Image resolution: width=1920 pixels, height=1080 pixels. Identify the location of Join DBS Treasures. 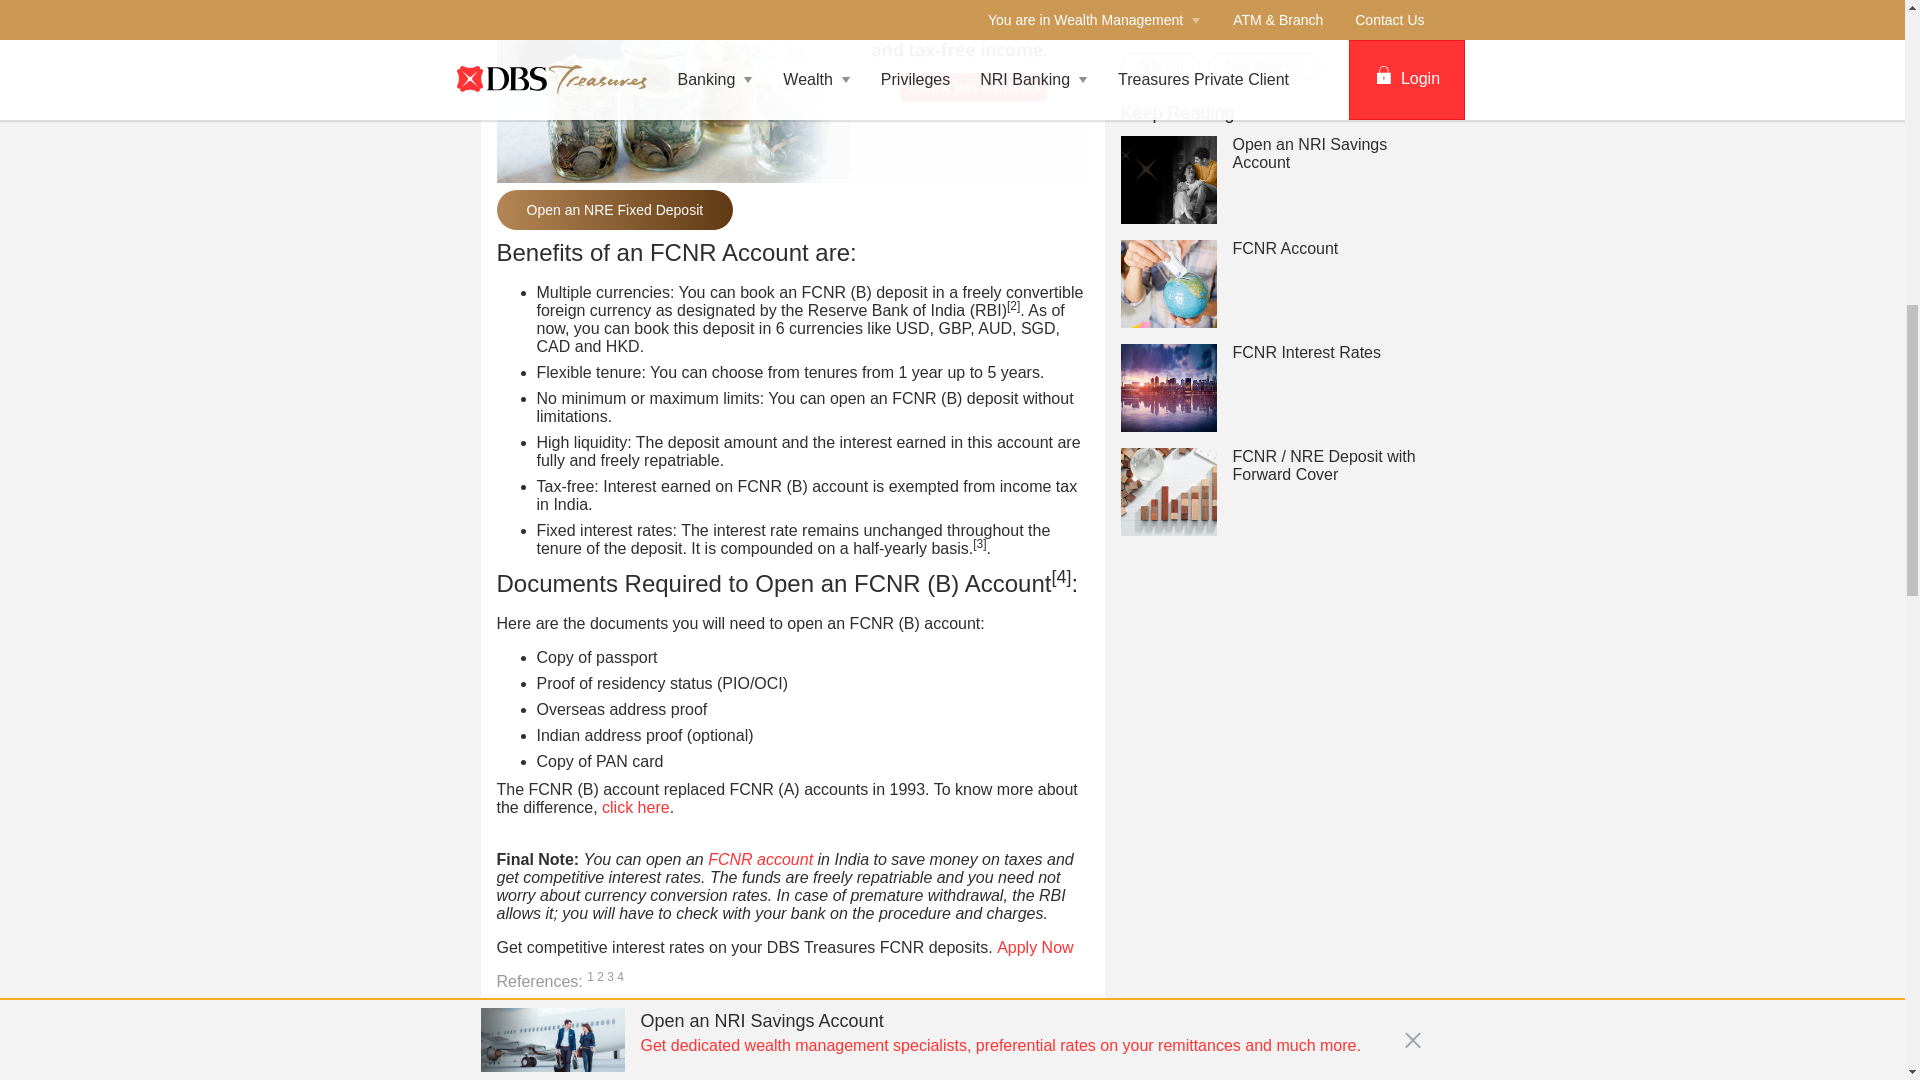
(1034, 946).